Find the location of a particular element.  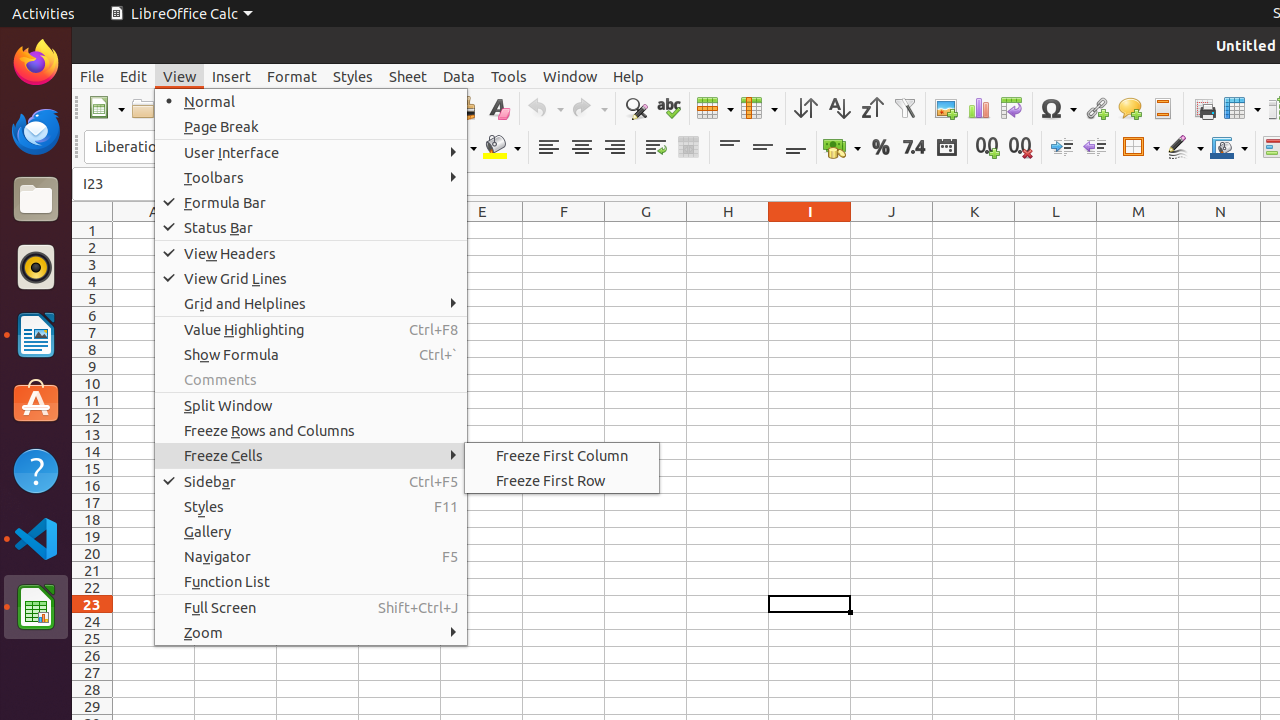

Align Left is located at coordinates (548, 148).